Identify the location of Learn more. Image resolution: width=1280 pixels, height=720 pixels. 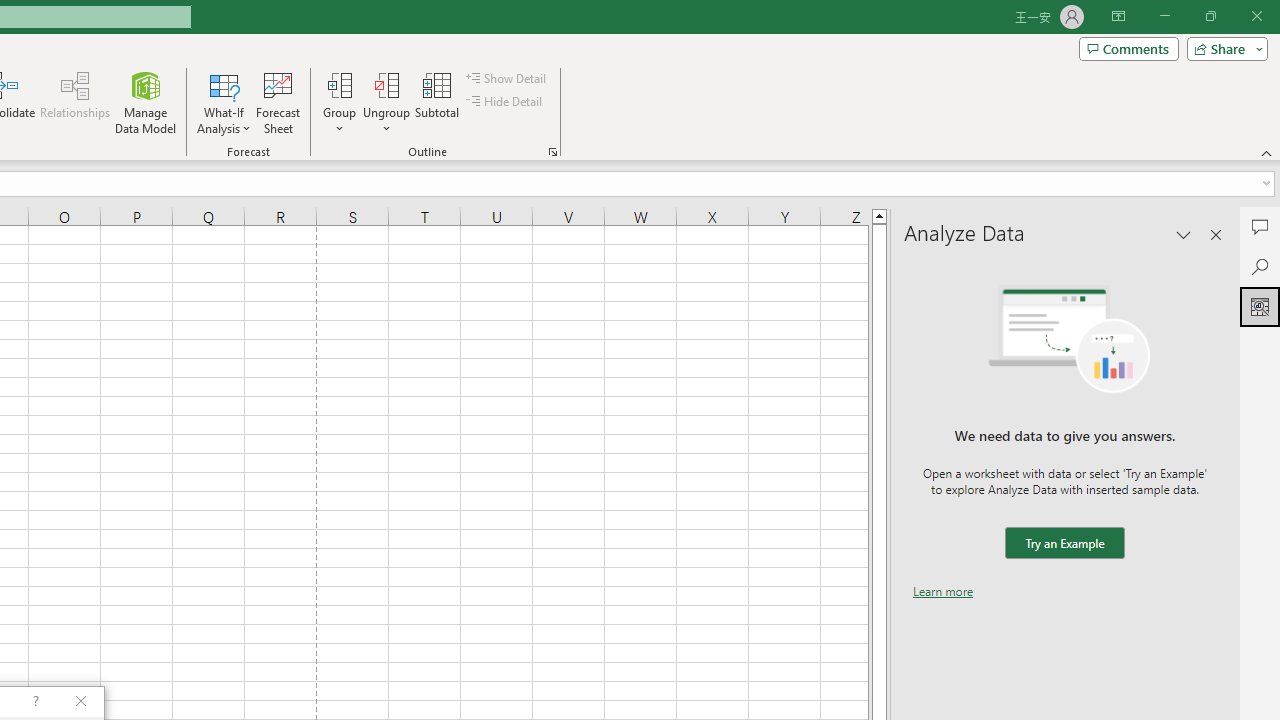
(943, 591).